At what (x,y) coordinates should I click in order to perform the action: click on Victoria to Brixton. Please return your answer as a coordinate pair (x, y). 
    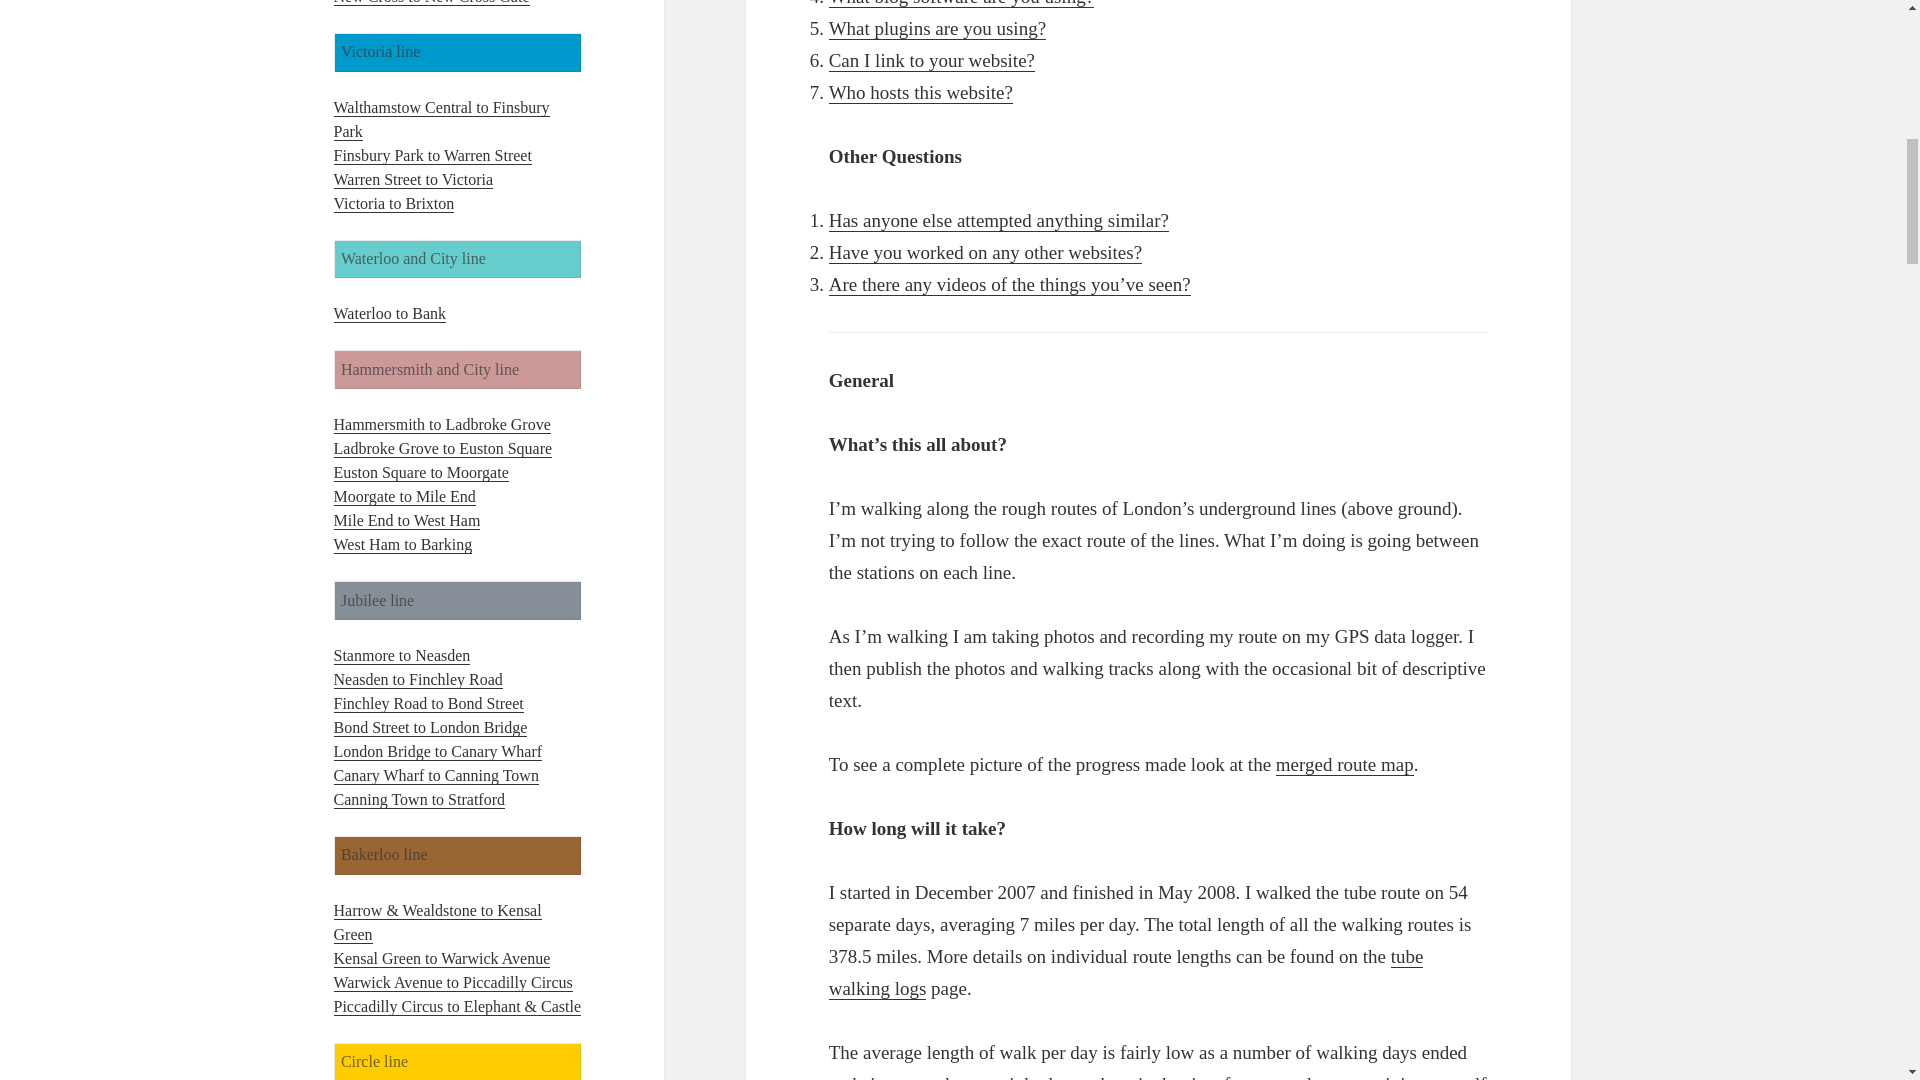
    Looking at the image, I should click on (394, 204).